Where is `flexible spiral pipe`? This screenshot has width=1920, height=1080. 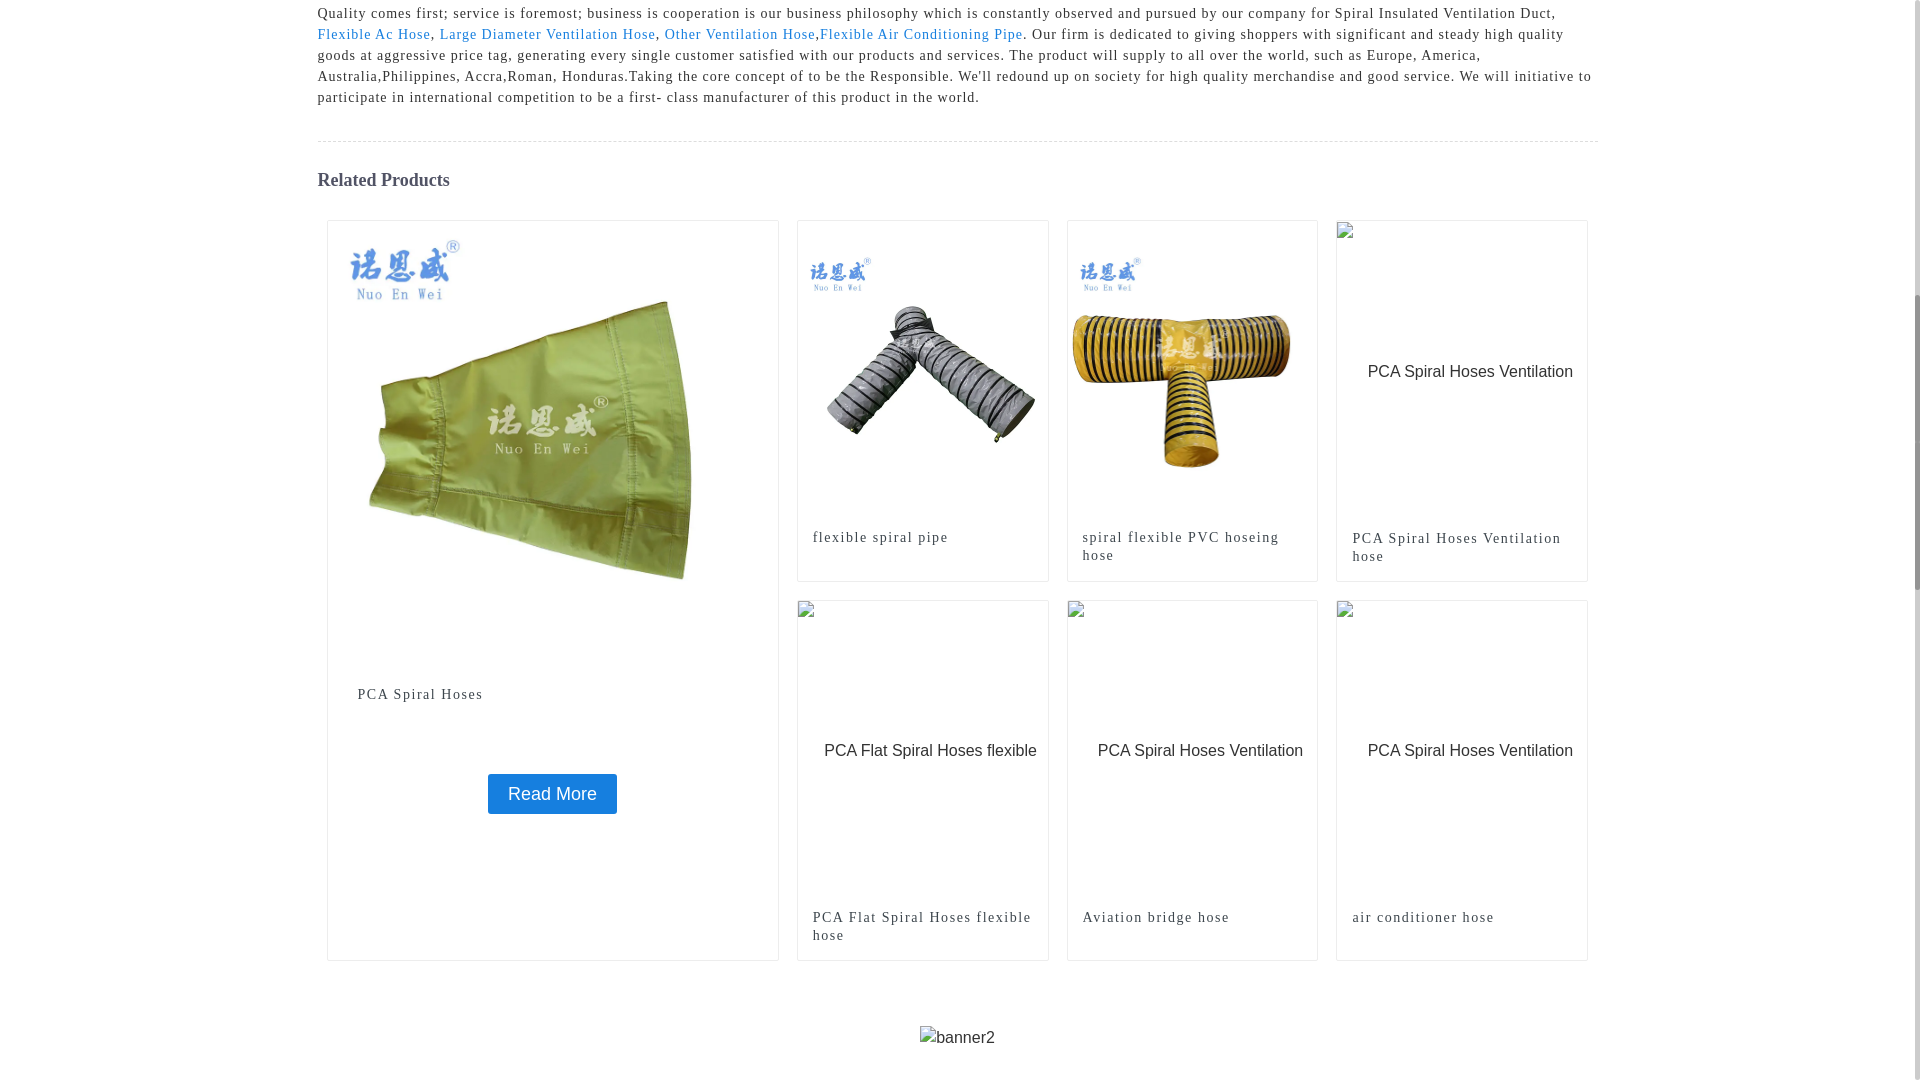
flexible spiral pipe is located at coordinates (923, 370).